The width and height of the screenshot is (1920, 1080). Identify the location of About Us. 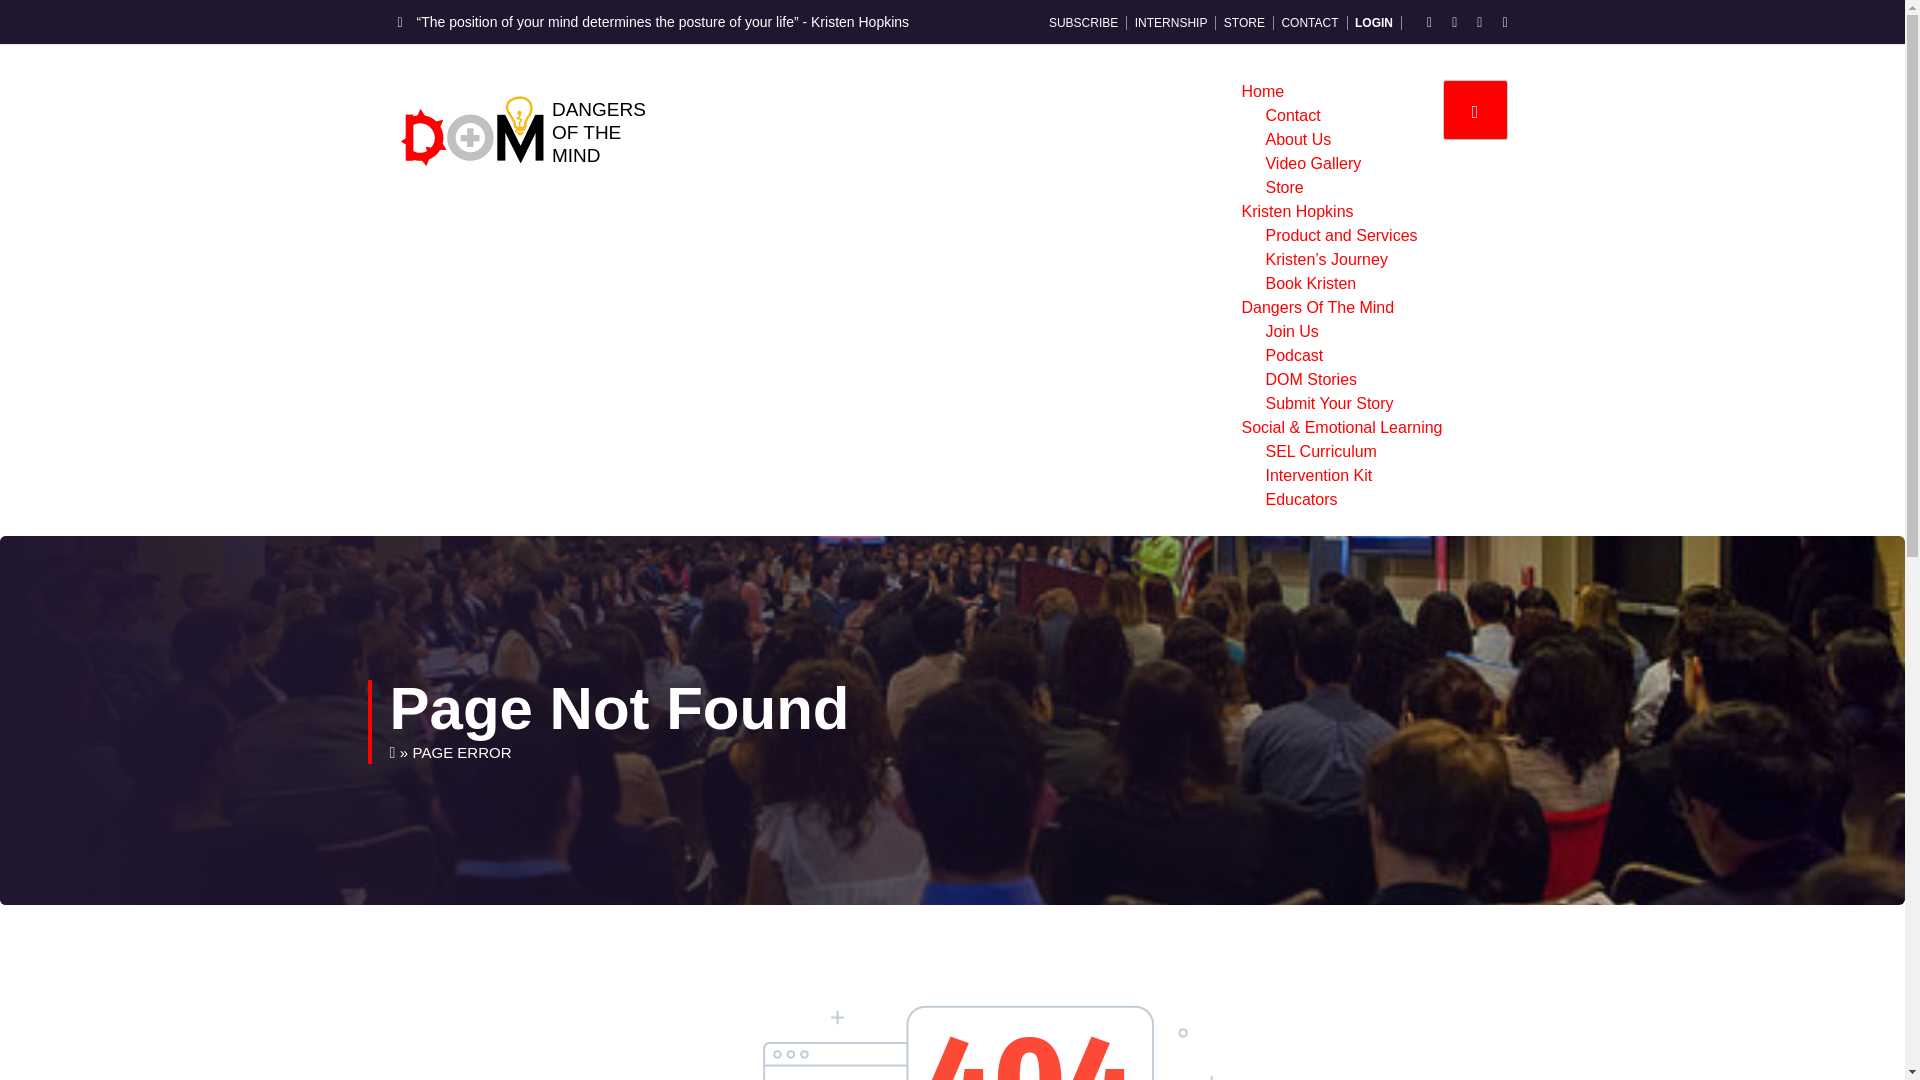
(1298, 138).